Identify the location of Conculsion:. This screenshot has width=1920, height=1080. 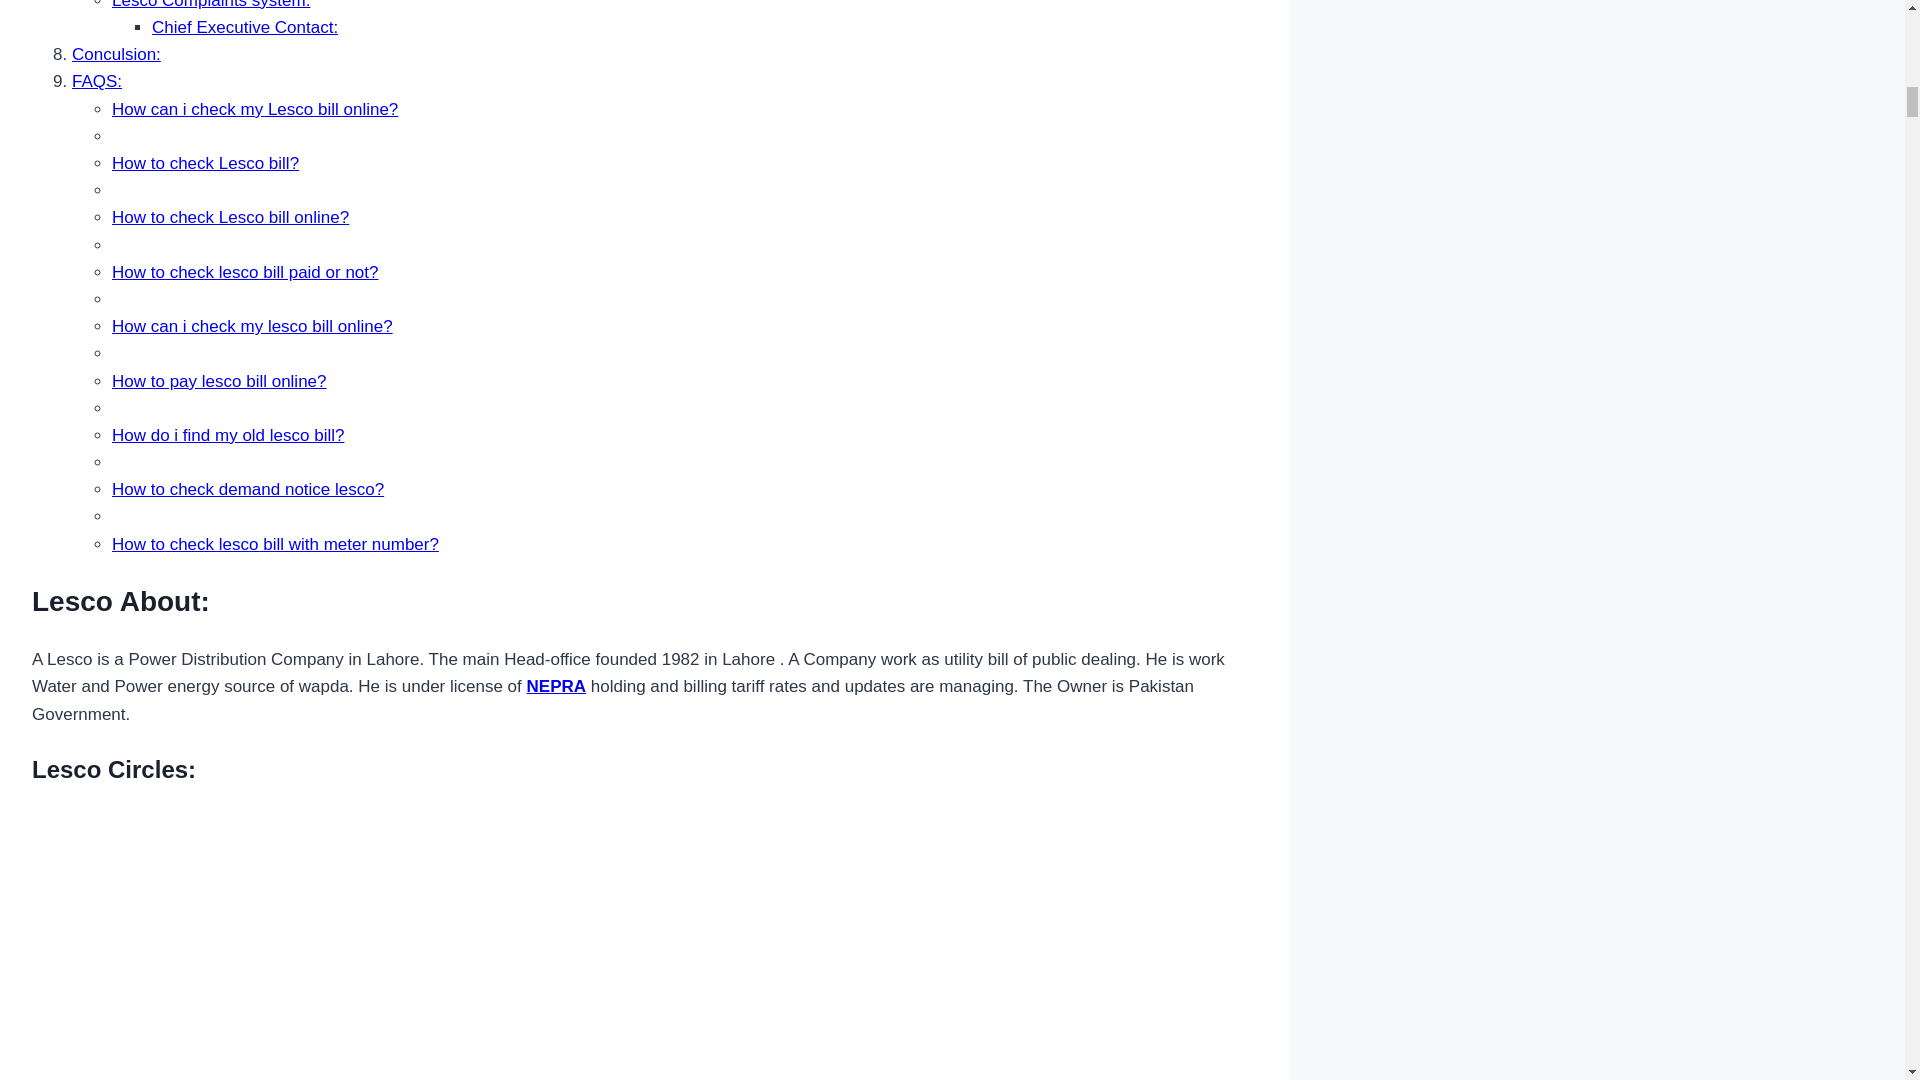
(116, 54).